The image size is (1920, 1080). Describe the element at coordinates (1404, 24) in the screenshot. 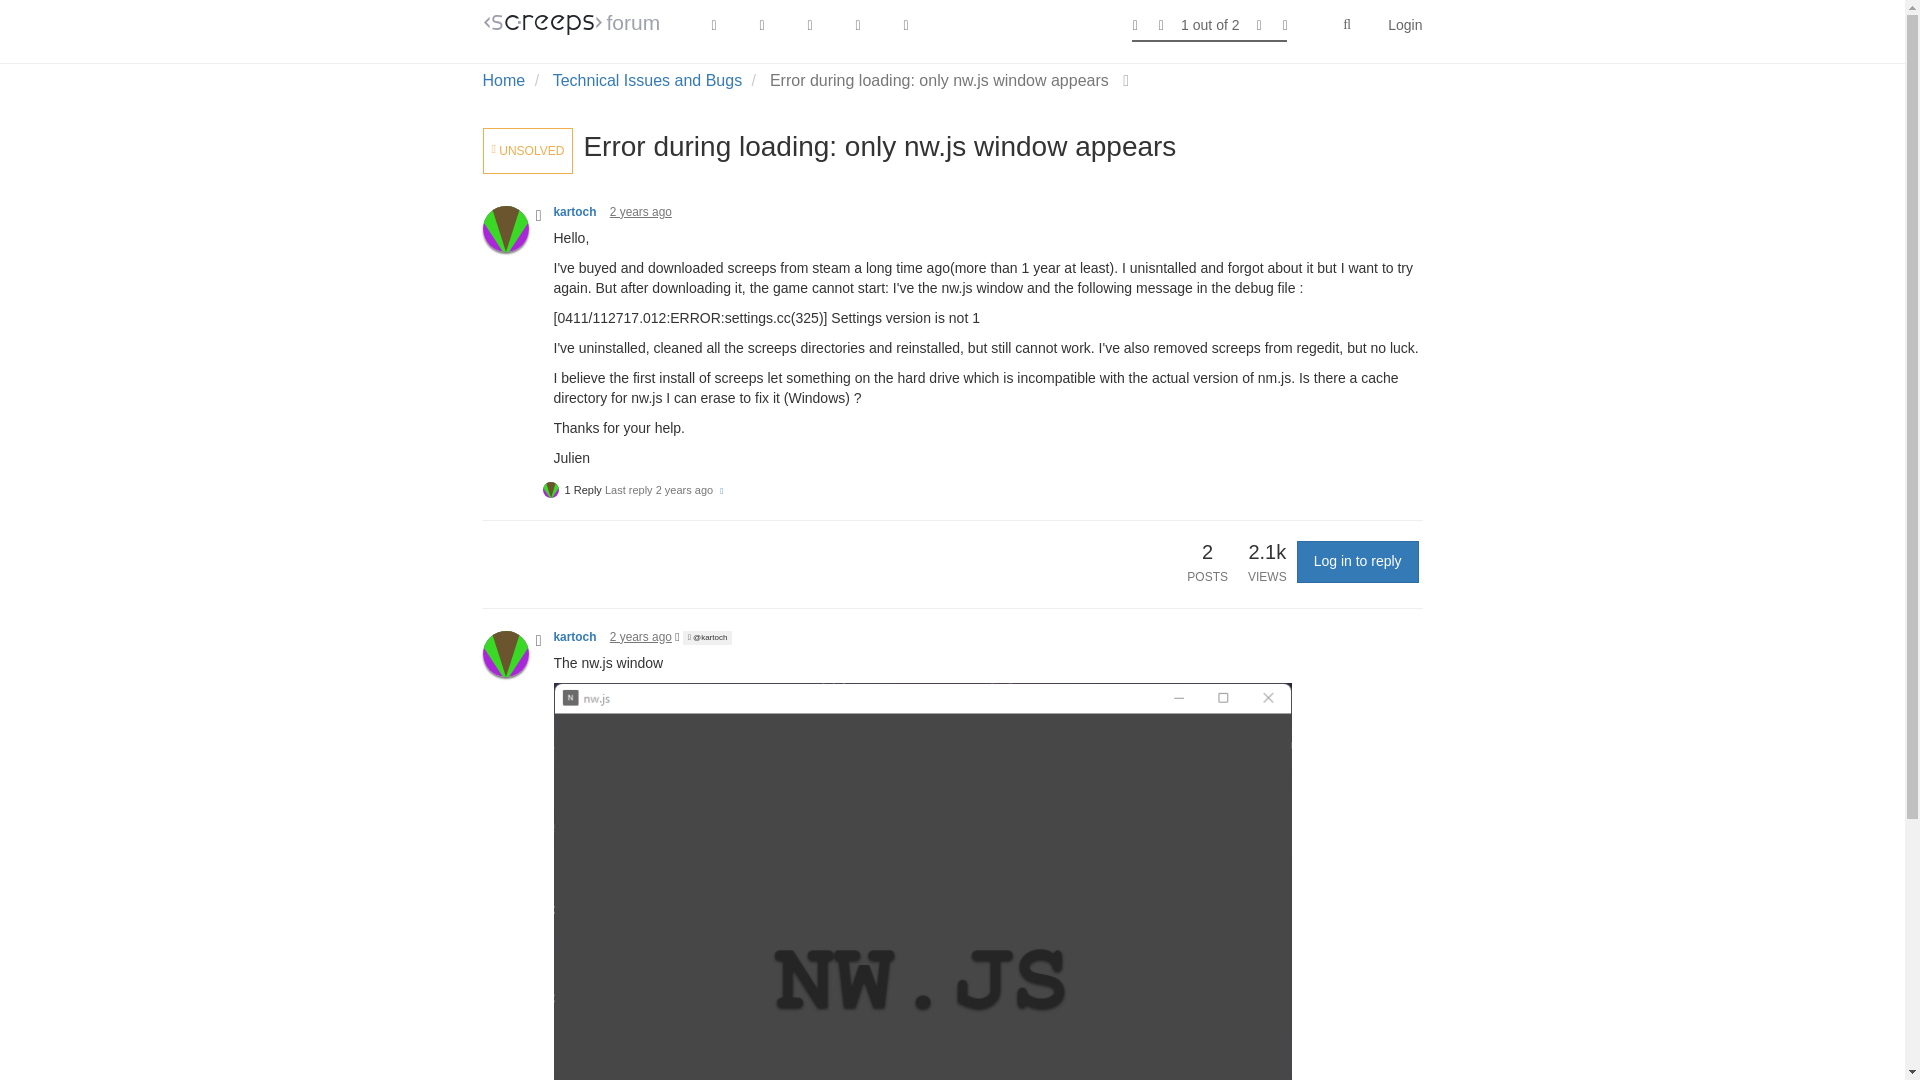

I see `Login` at that location.